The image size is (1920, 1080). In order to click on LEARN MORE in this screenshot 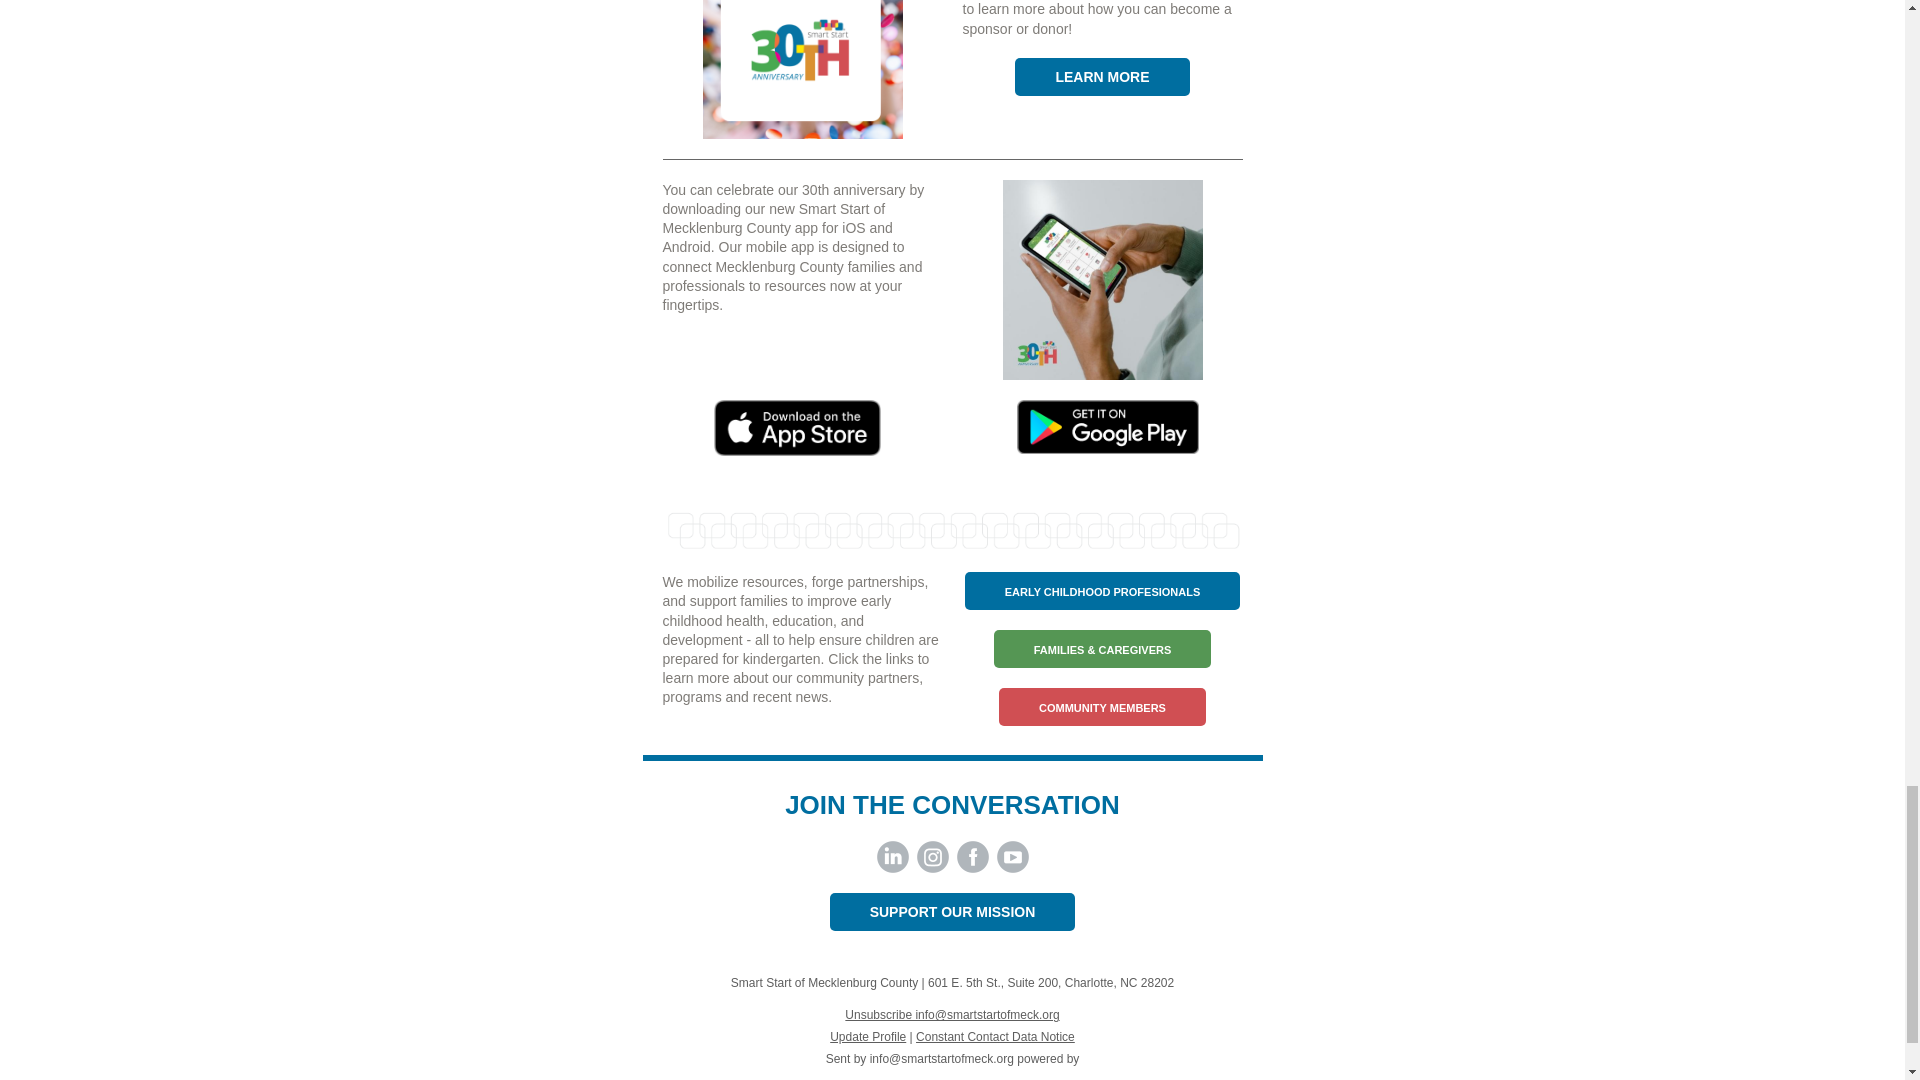, I will do `click(1101, 77)`.